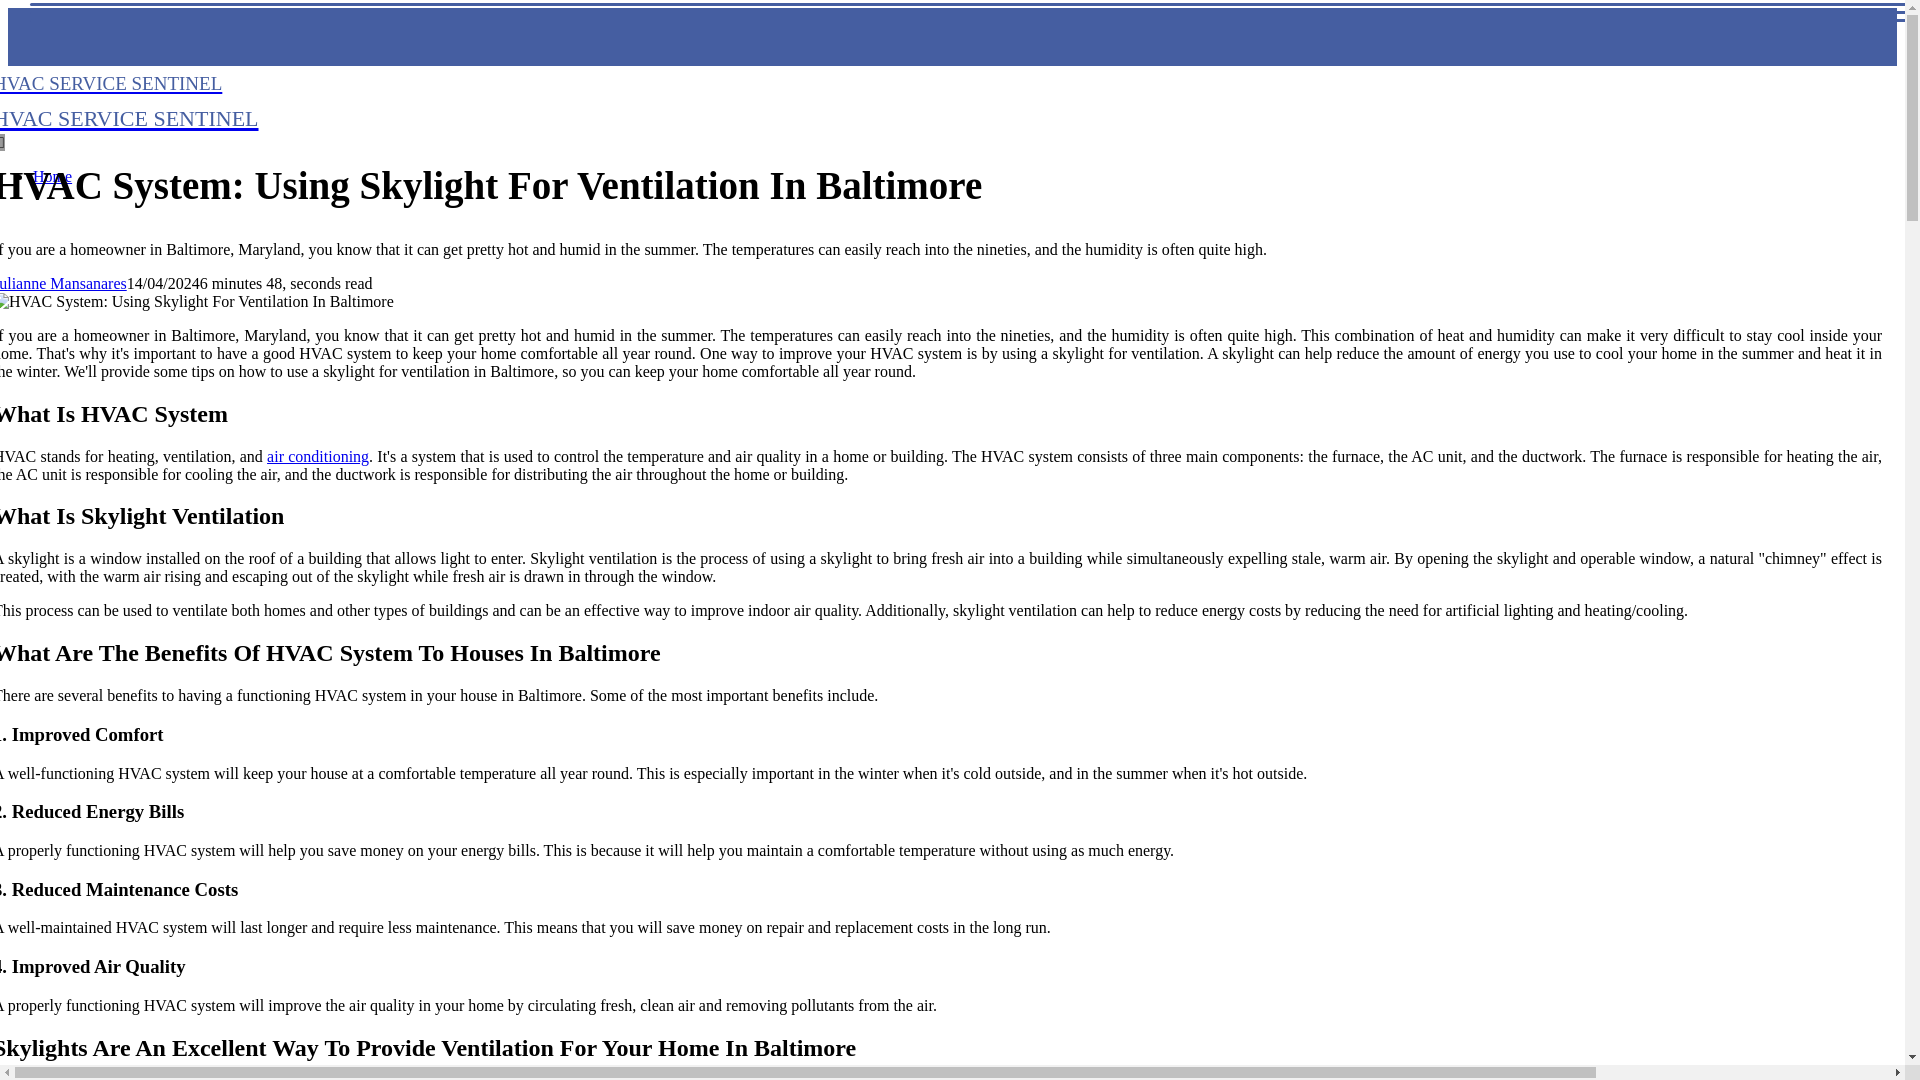 This screenshot has height=1080, width=1920. I want to click on Posts by Julianne Mansanares, so click(130, 99).